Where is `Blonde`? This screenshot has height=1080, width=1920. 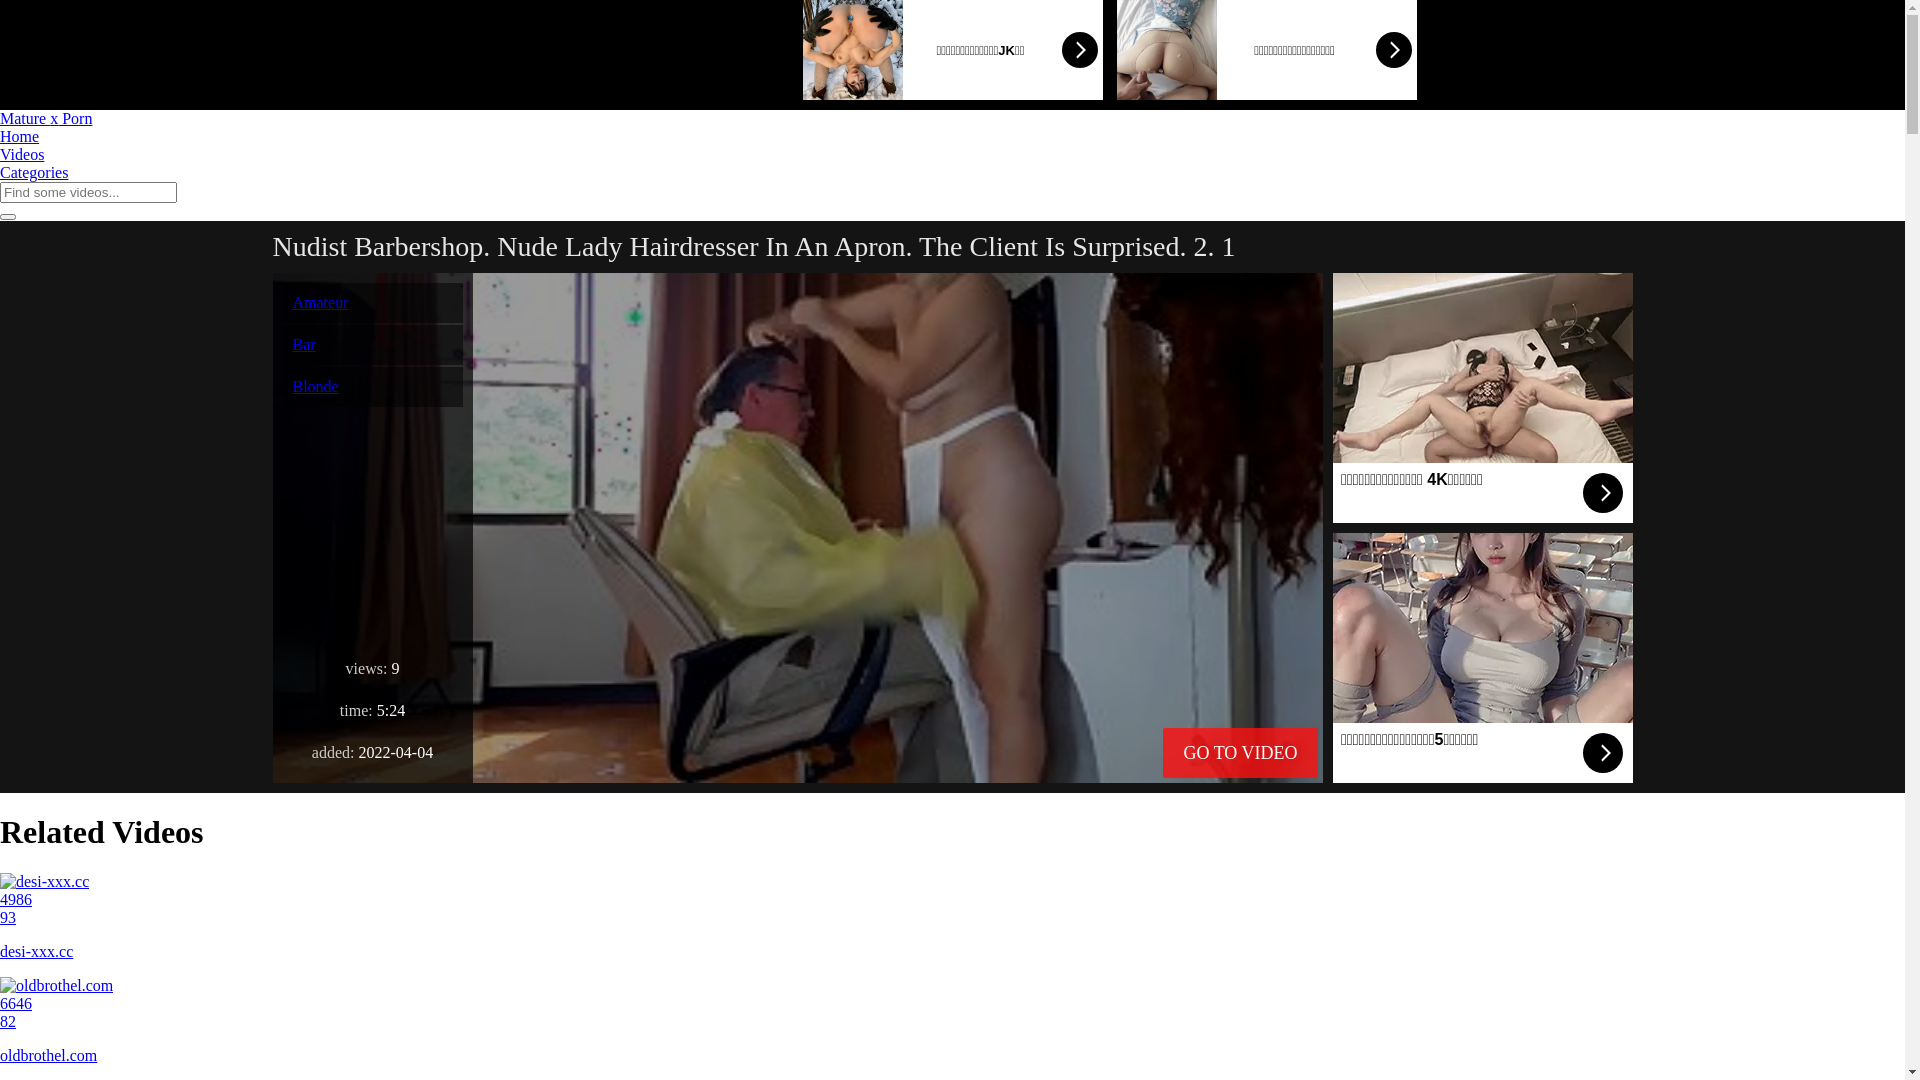
Blonde is located at coordinates (315, 386).